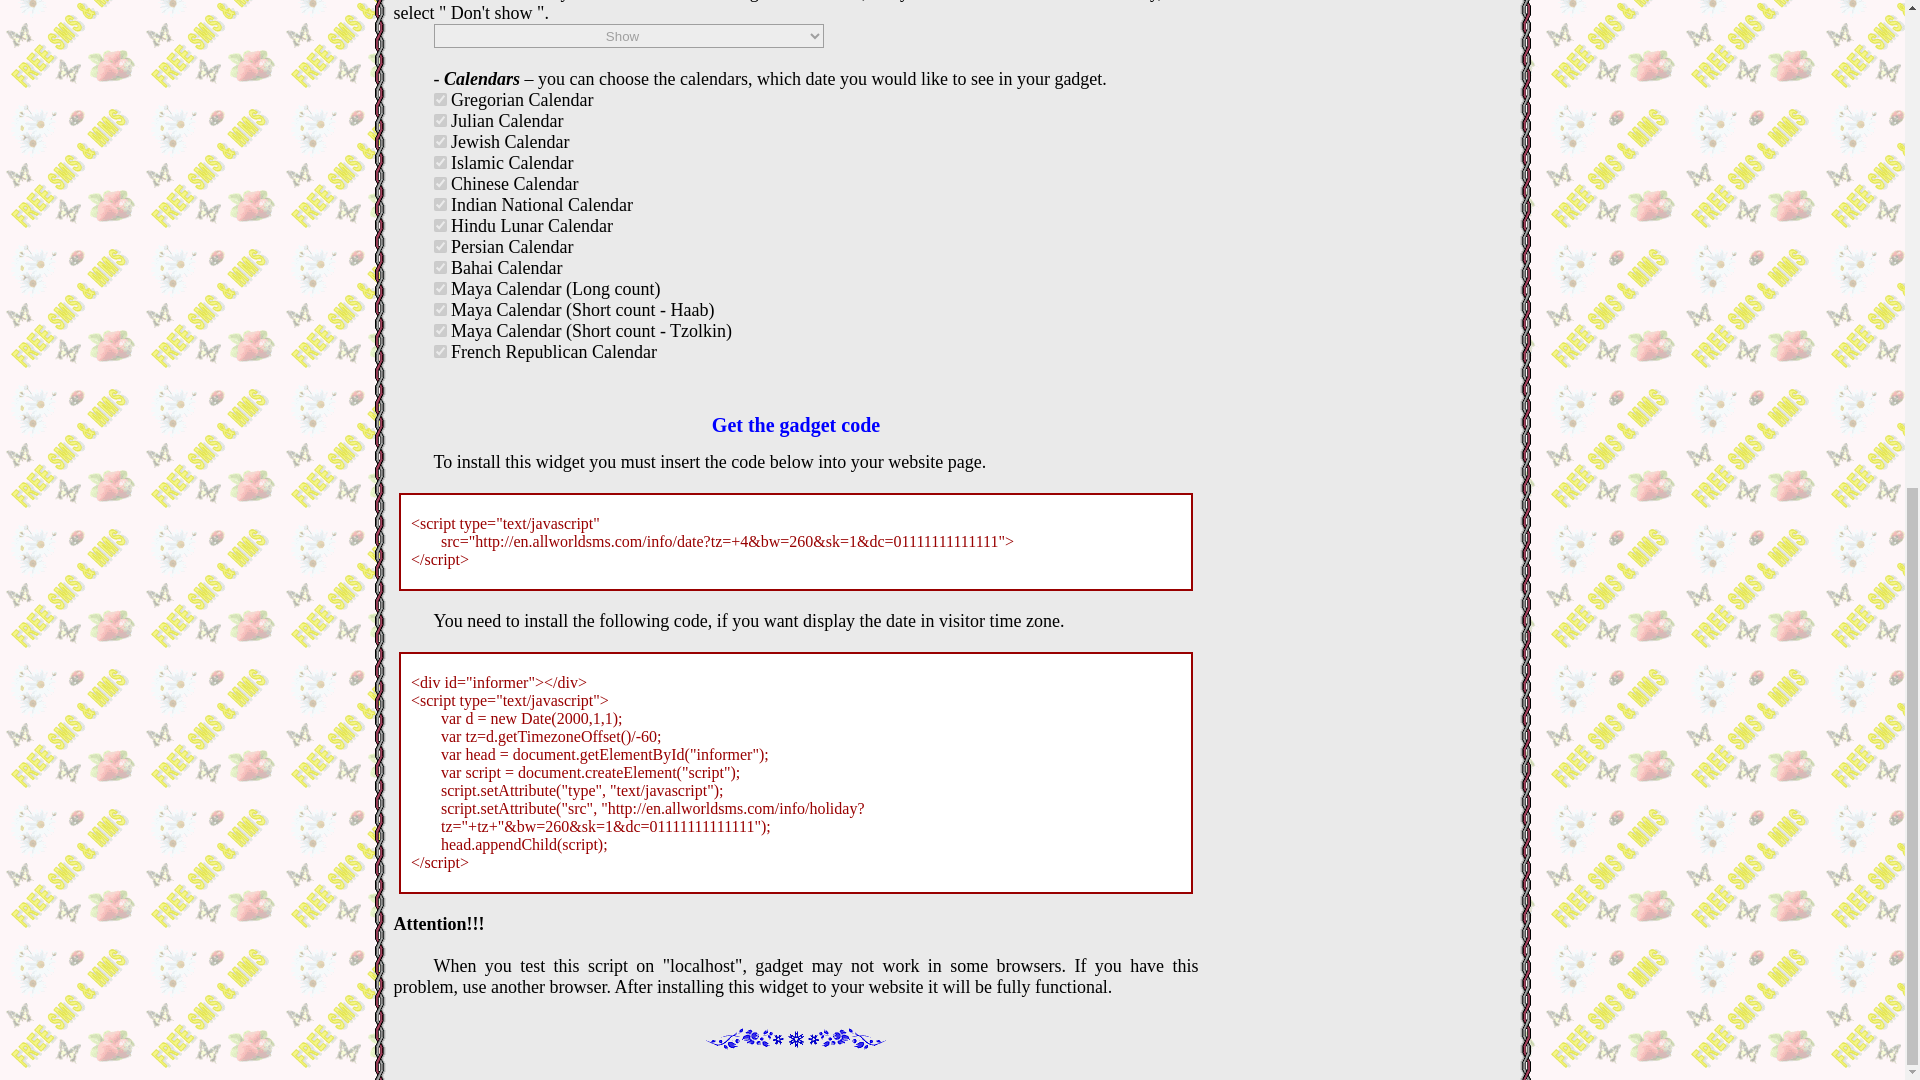 This screenshot has width=1920, height=1080. Describe the element at coordinates (440, 330) in the screenshot. I see `on` at that location.